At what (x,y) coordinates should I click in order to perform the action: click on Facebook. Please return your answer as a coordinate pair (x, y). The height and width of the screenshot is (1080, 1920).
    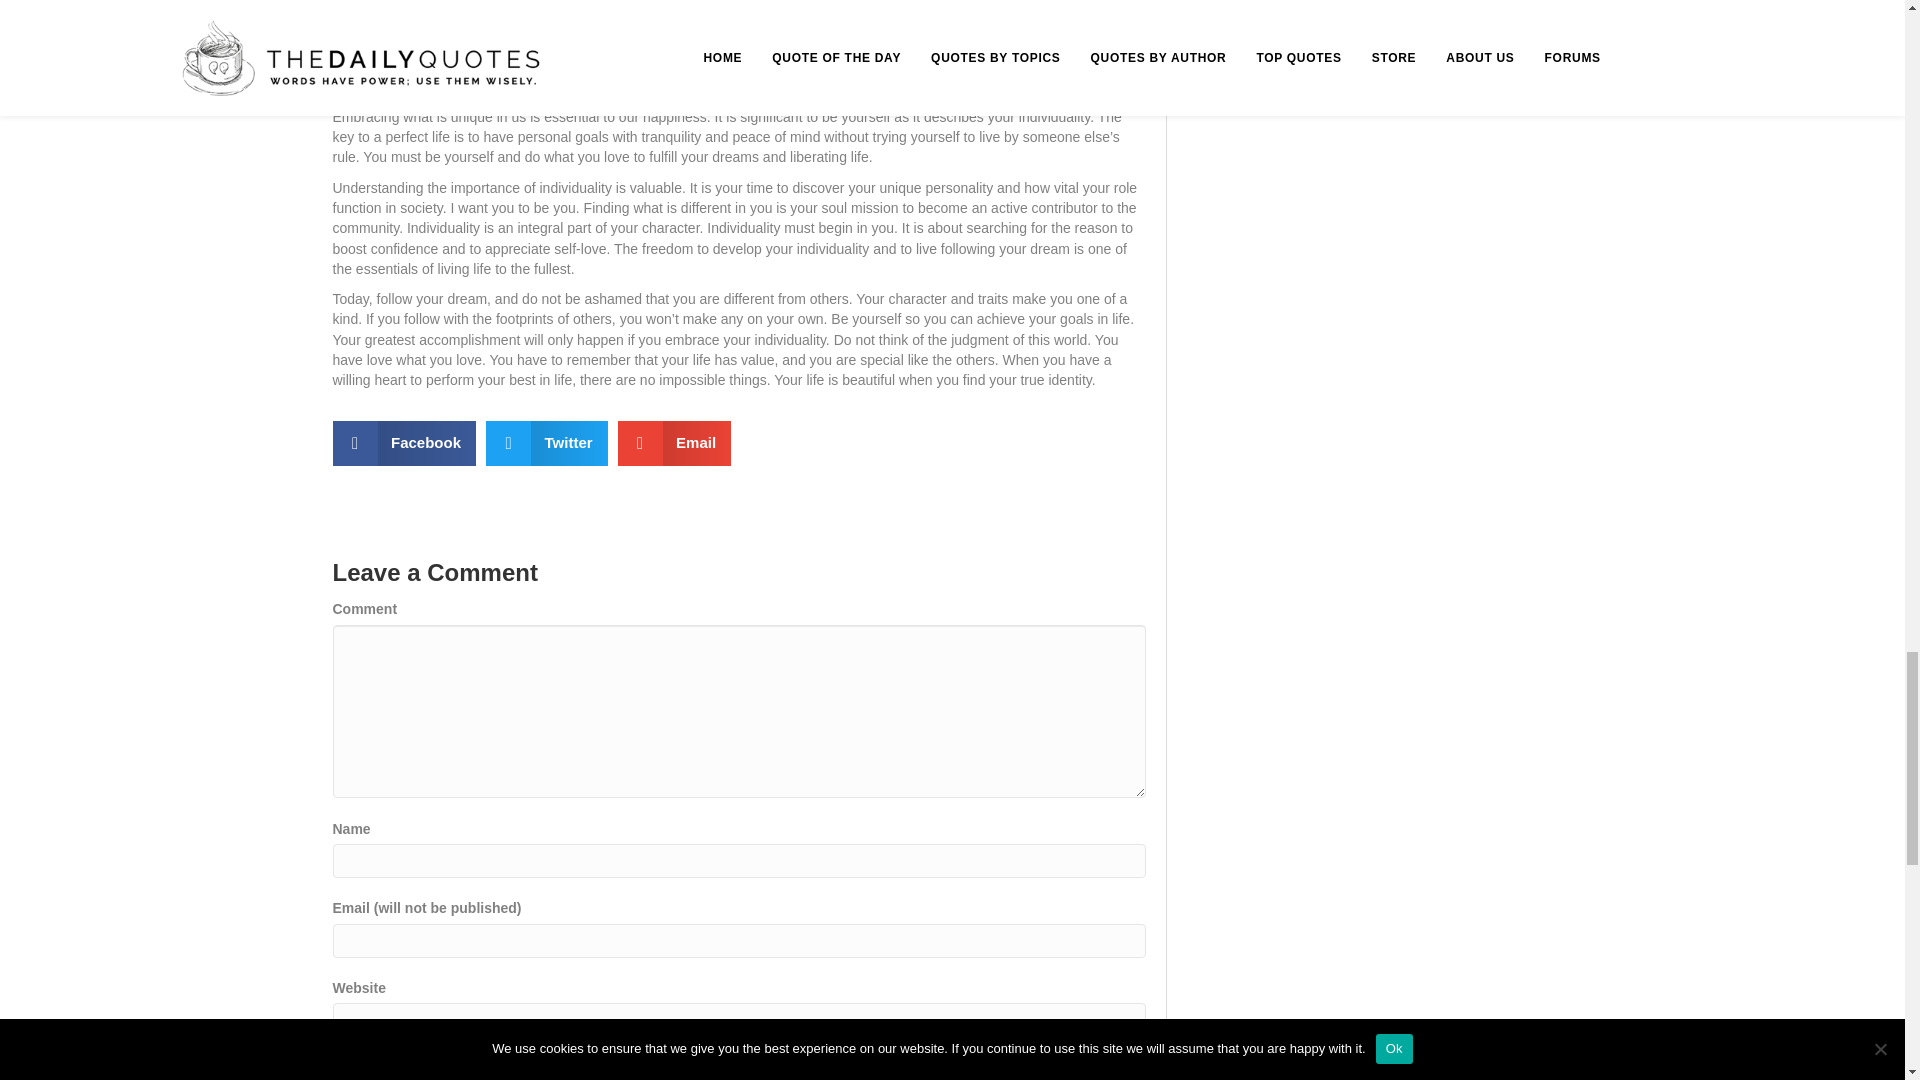
    Looking at the image, I should click on (404, 443).